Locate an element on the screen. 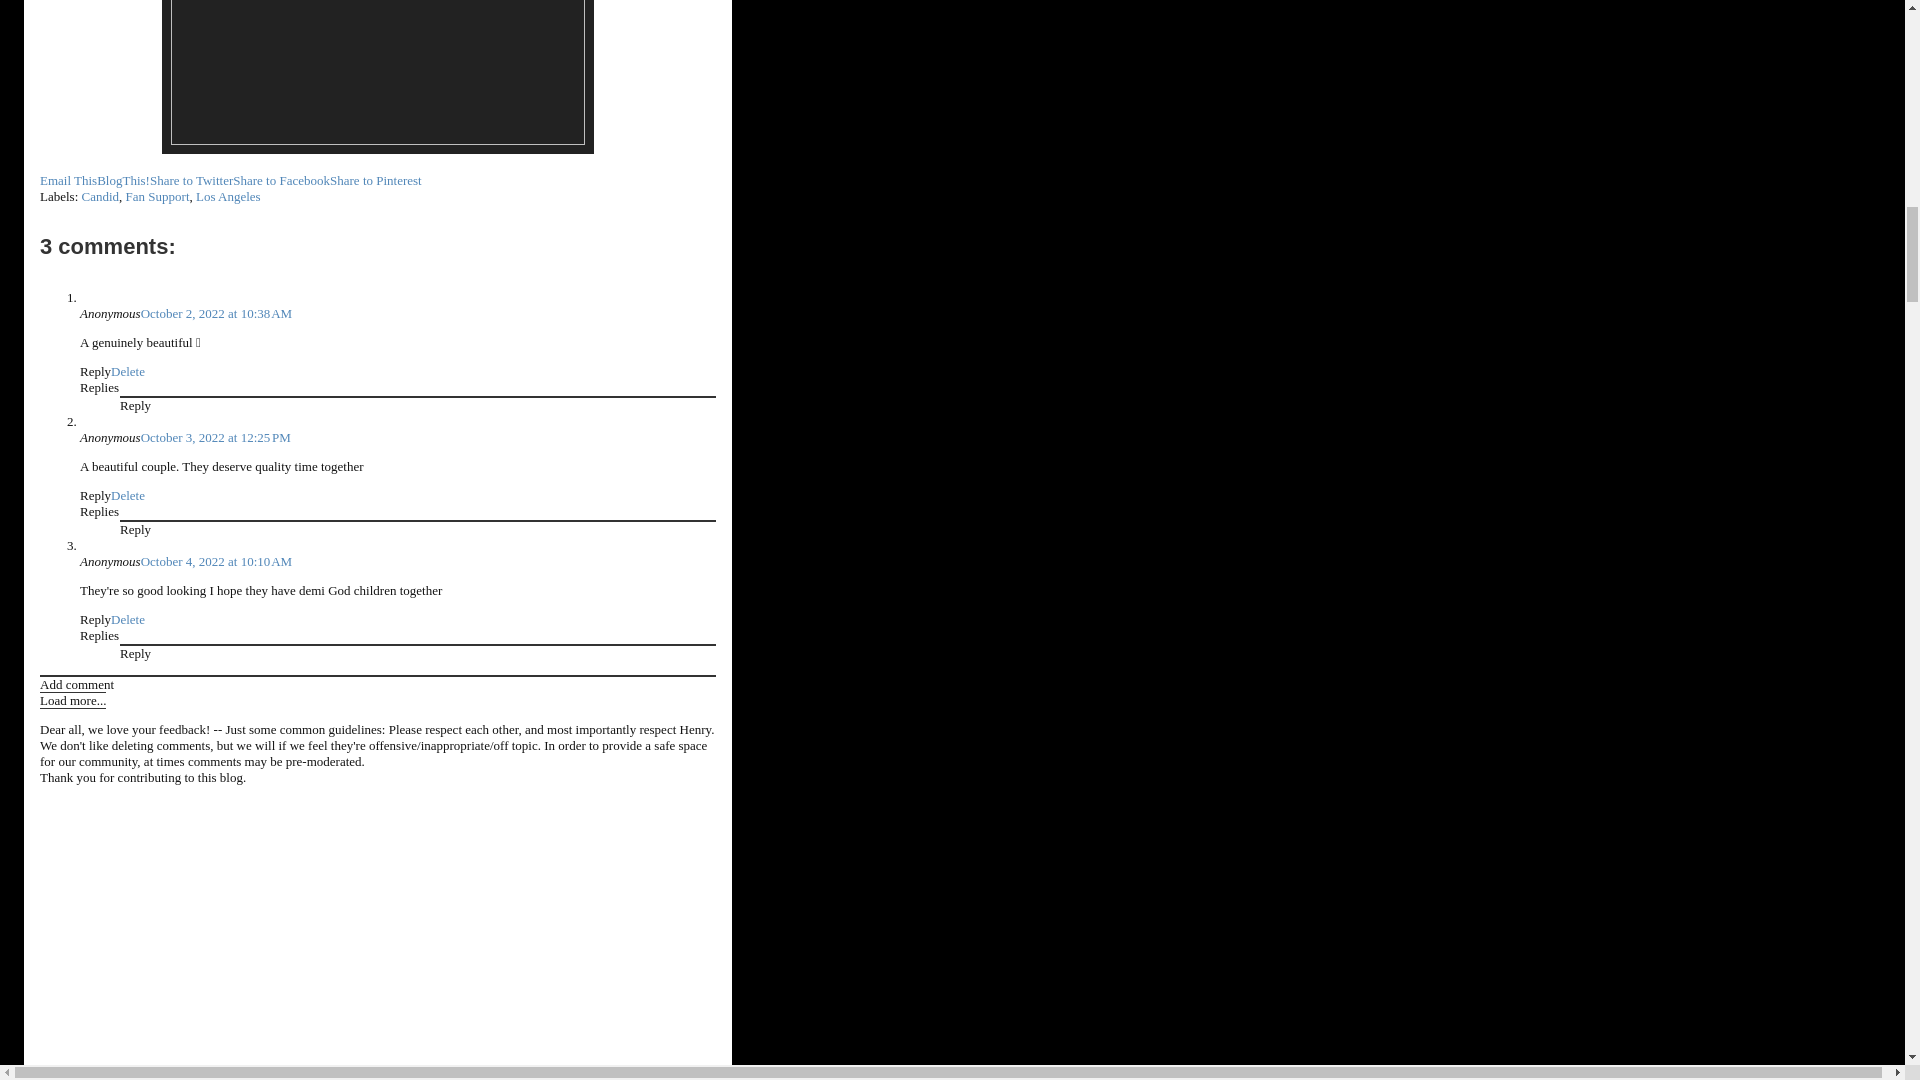  Email This is located at coordinates (68, 180).